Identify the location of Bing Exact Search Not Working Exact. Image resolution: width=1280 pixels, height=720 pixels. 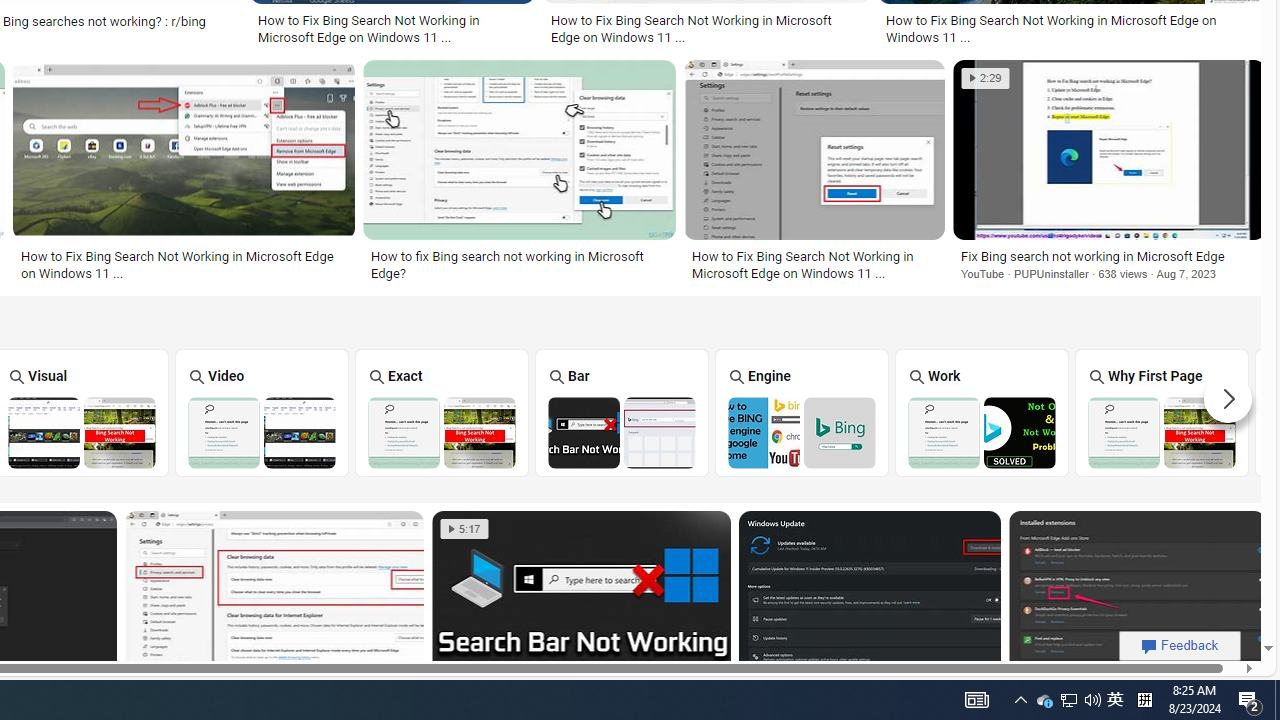
(441, 412).